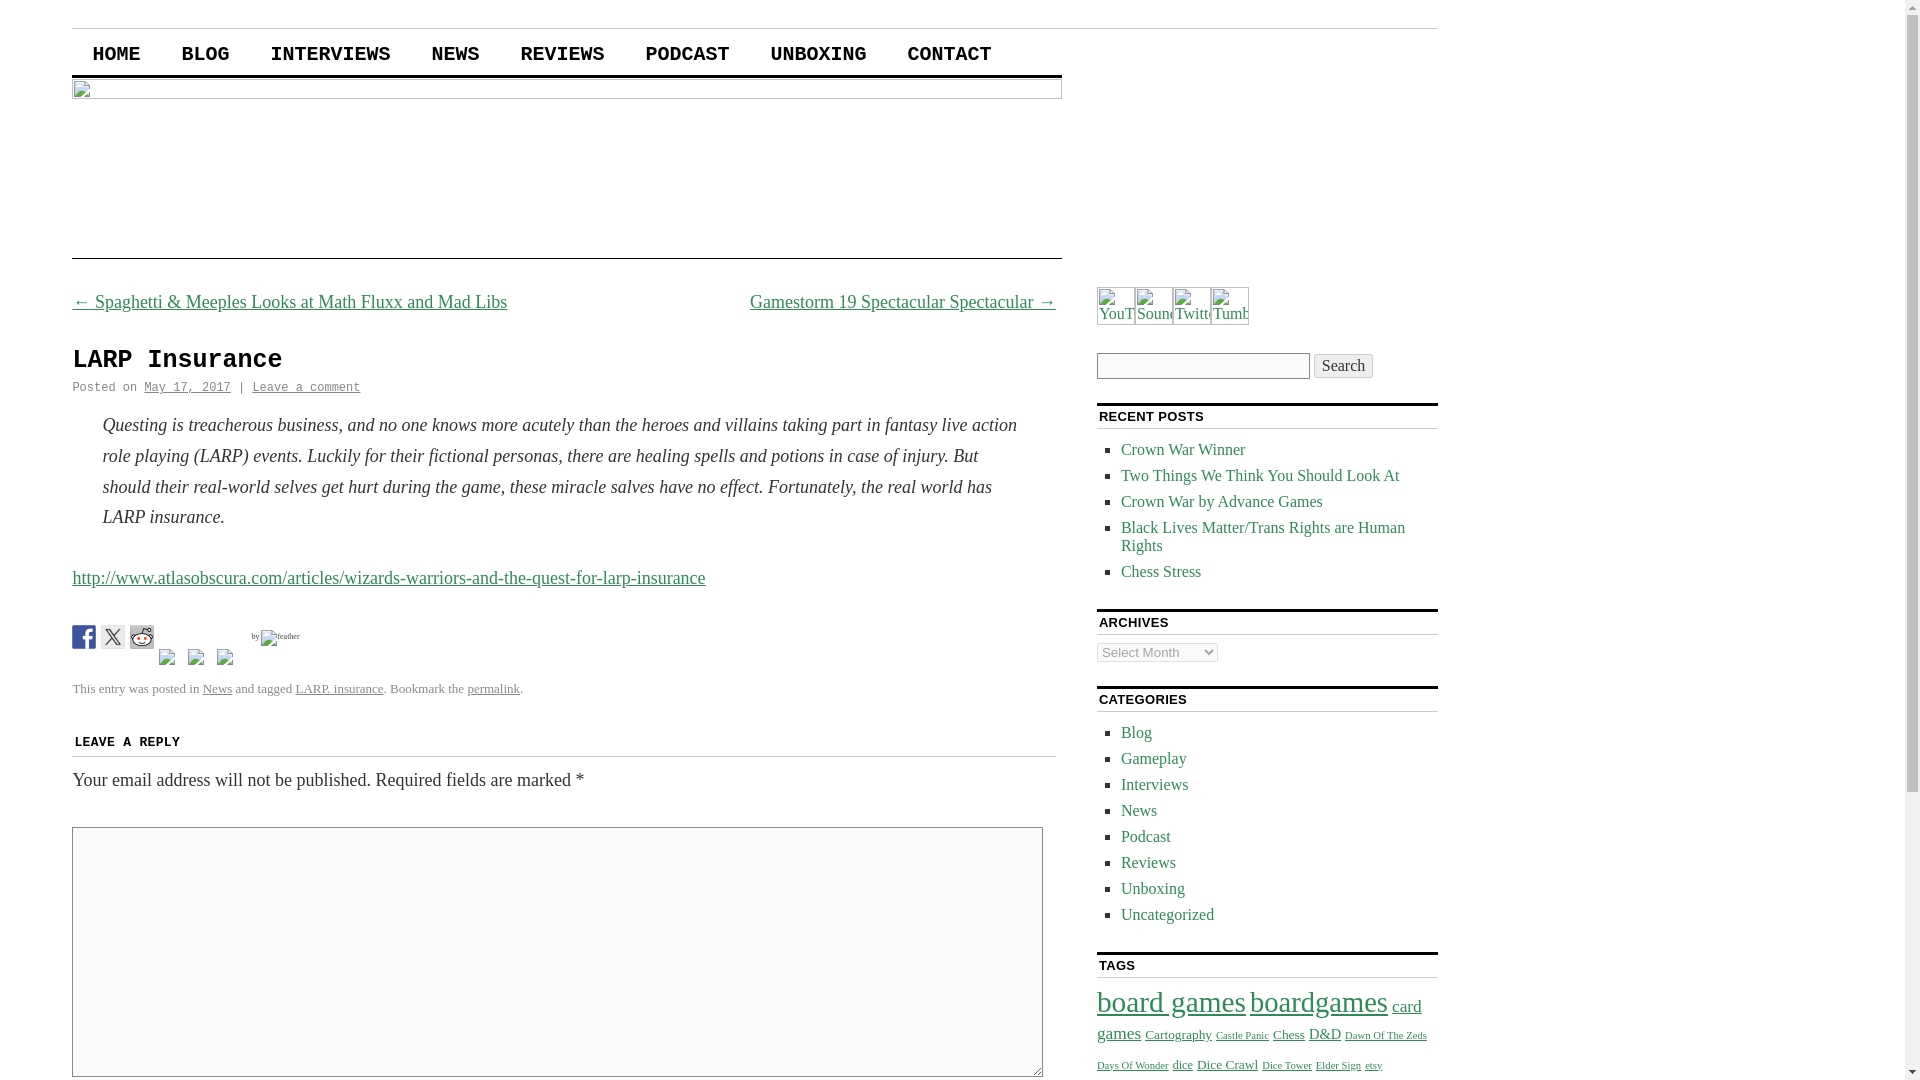  What do you see at coordinates (330, 52) in the screenshot?
I see `INTERVIEWS` at bounding box center [330, 52].